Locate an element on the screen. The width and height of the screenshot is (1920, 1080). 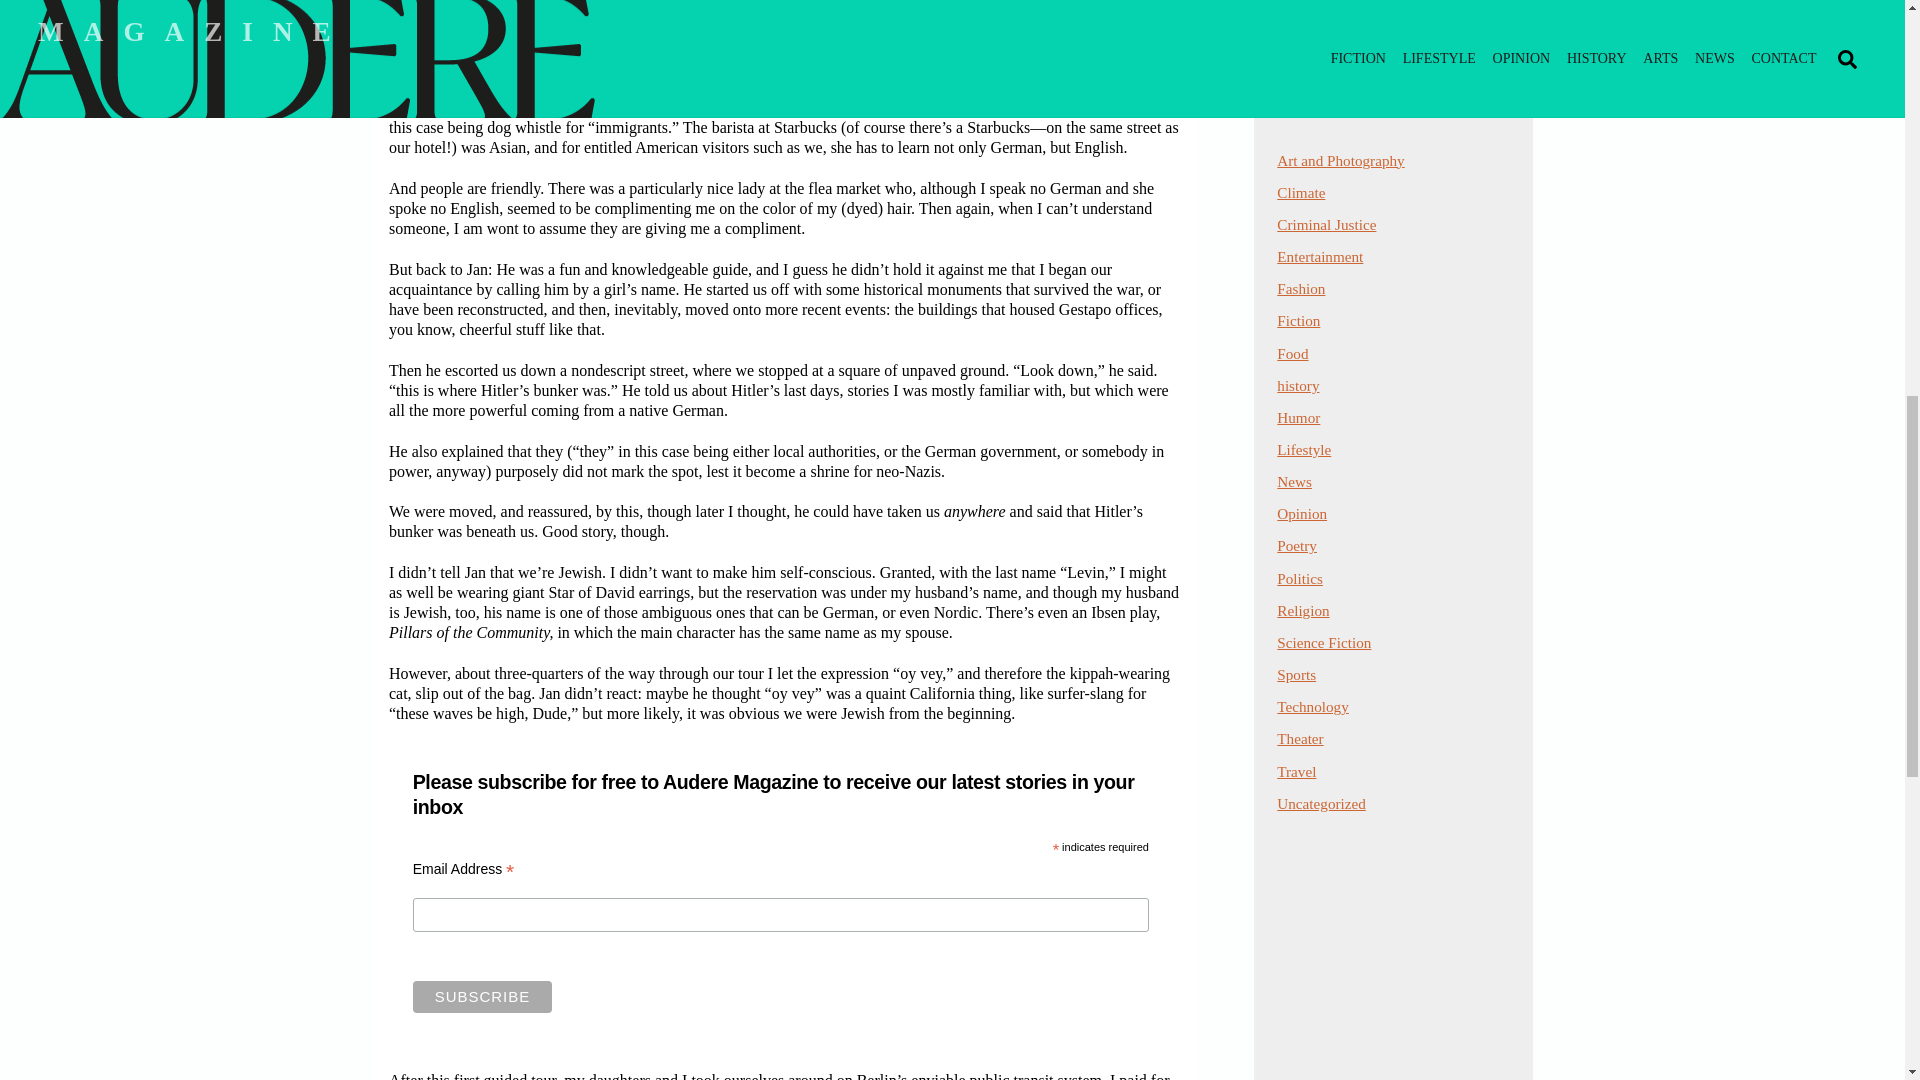
Art and Photography is located at coordinates (1340, 160).